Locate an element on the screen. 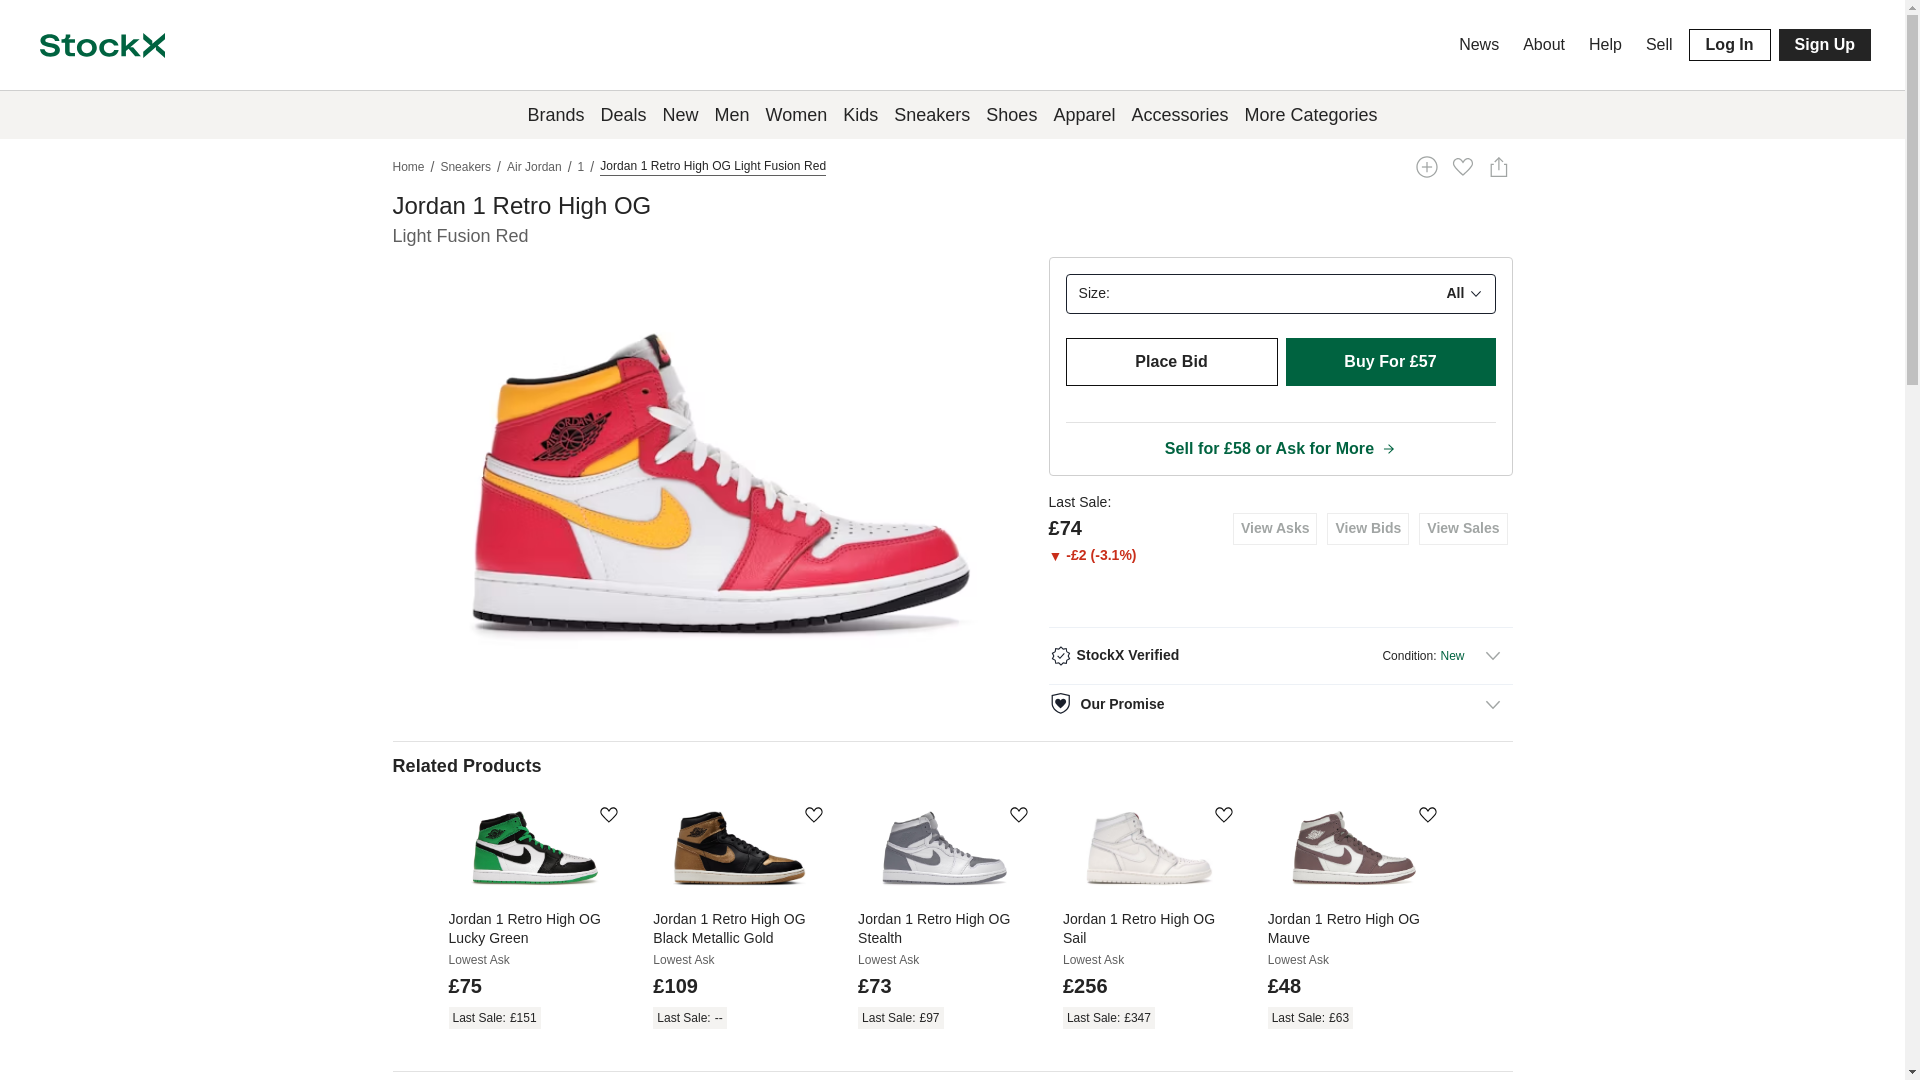 This screenshot has height=1080, width=1920. About is located at coordinates (1543, 44).